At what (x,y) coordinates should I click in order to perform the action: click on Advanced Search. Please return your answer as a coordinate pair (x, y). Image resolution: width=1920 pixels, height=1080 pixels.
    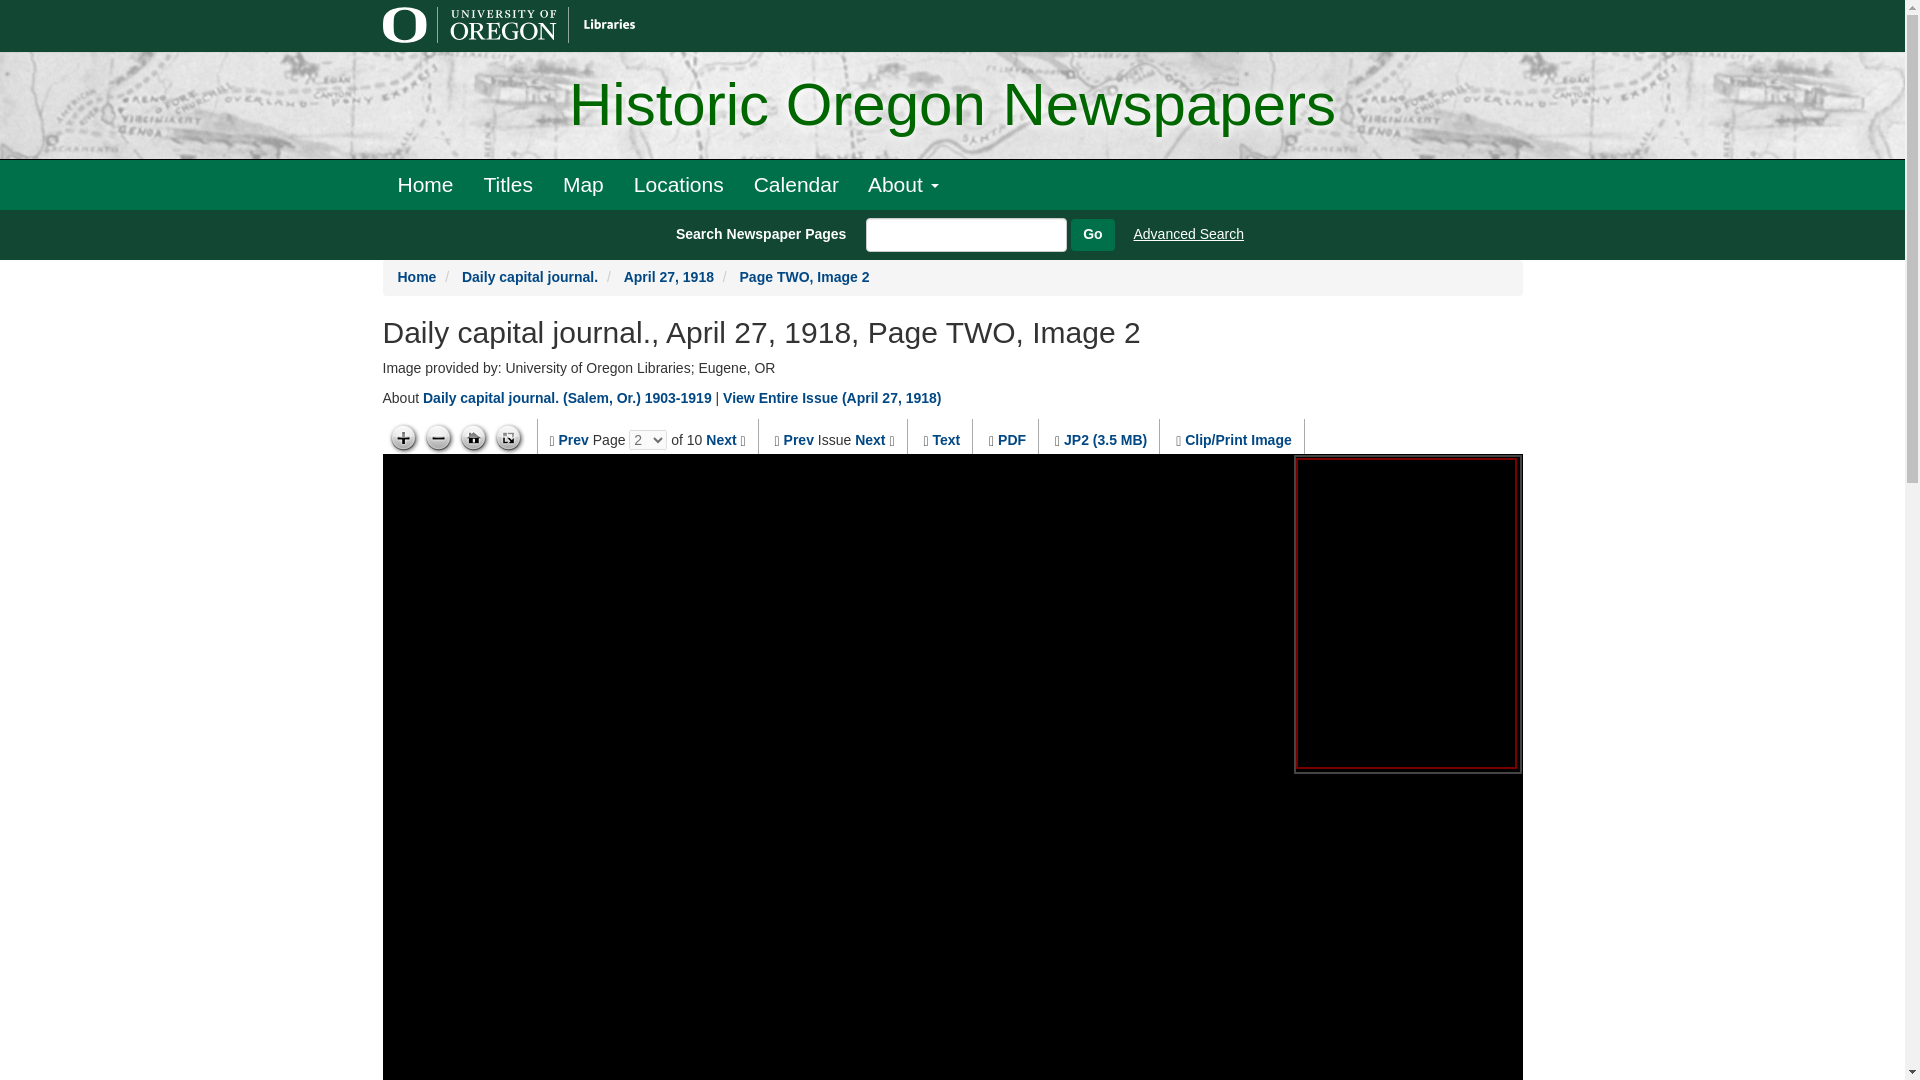
    Looking at the image, I should click on (1189, 233).